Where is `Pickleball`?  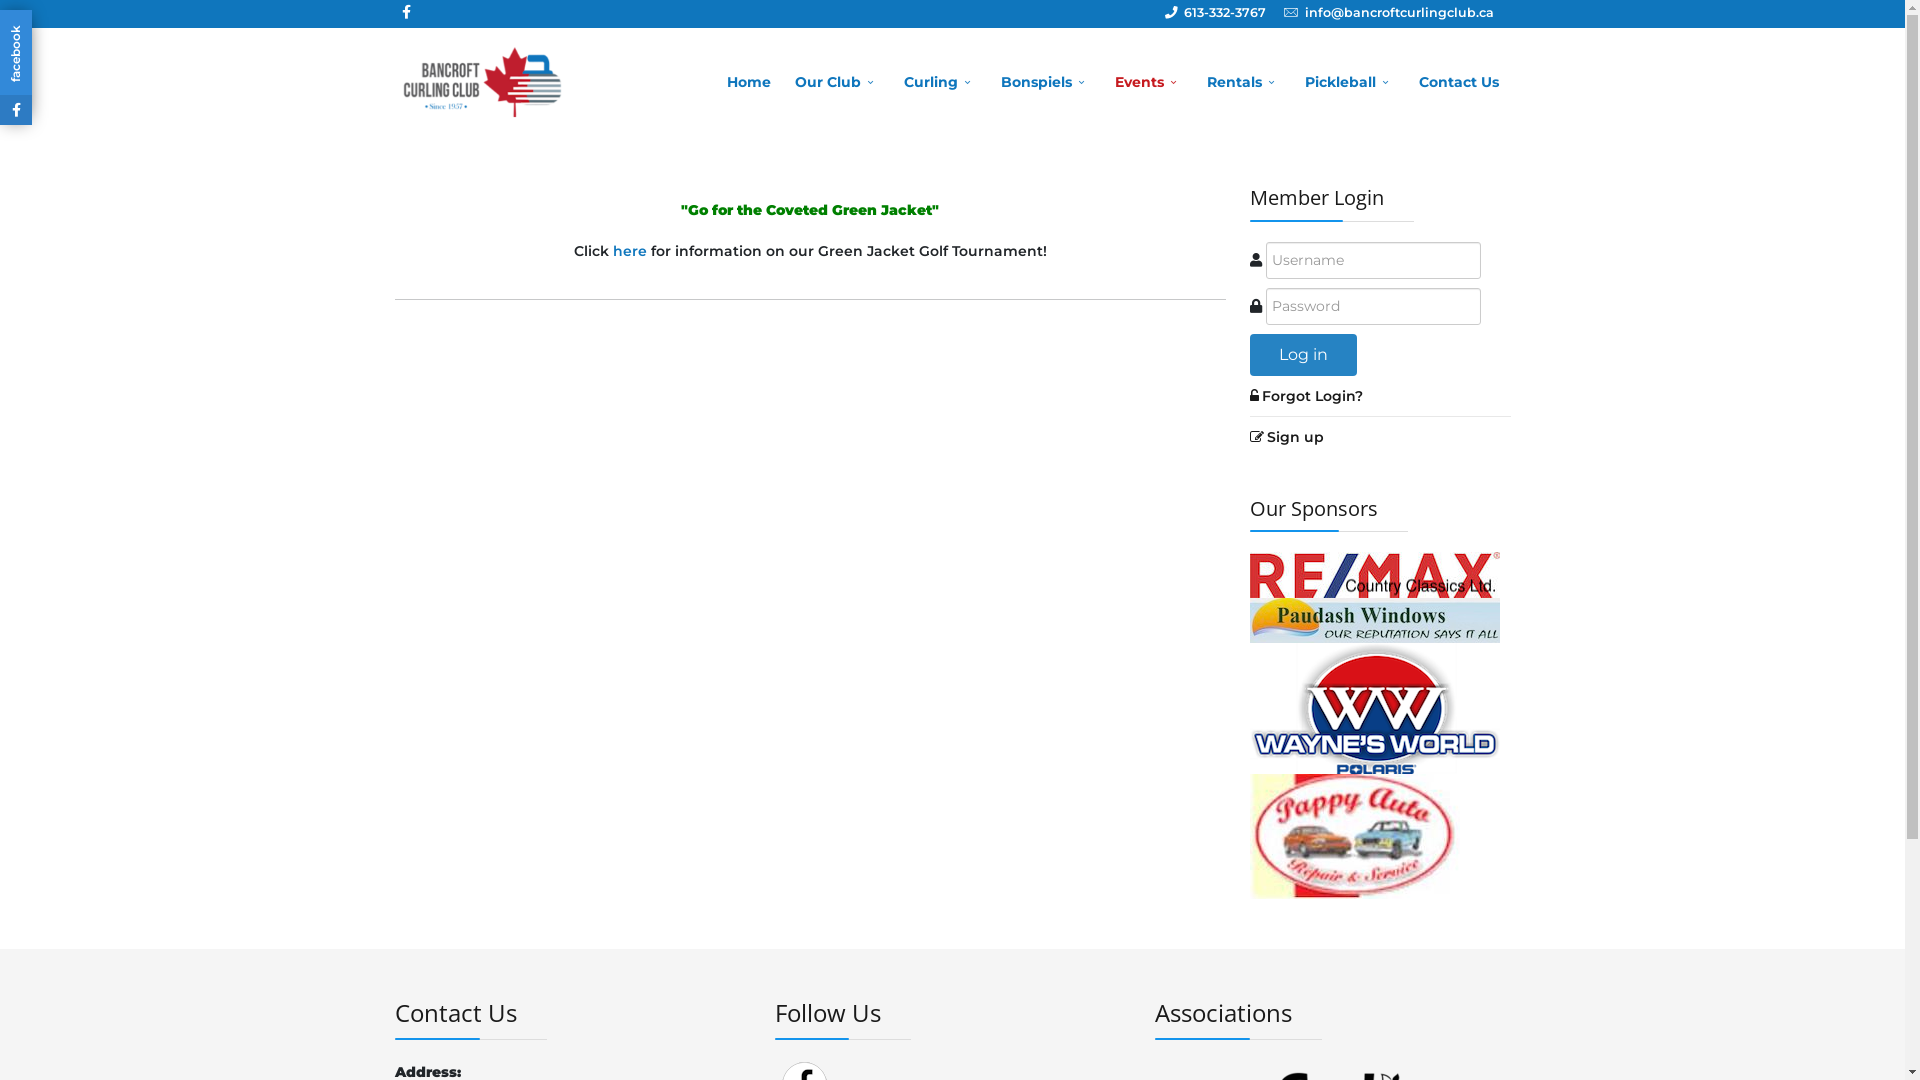 Pickleball is located at coordinates (1349, 82).